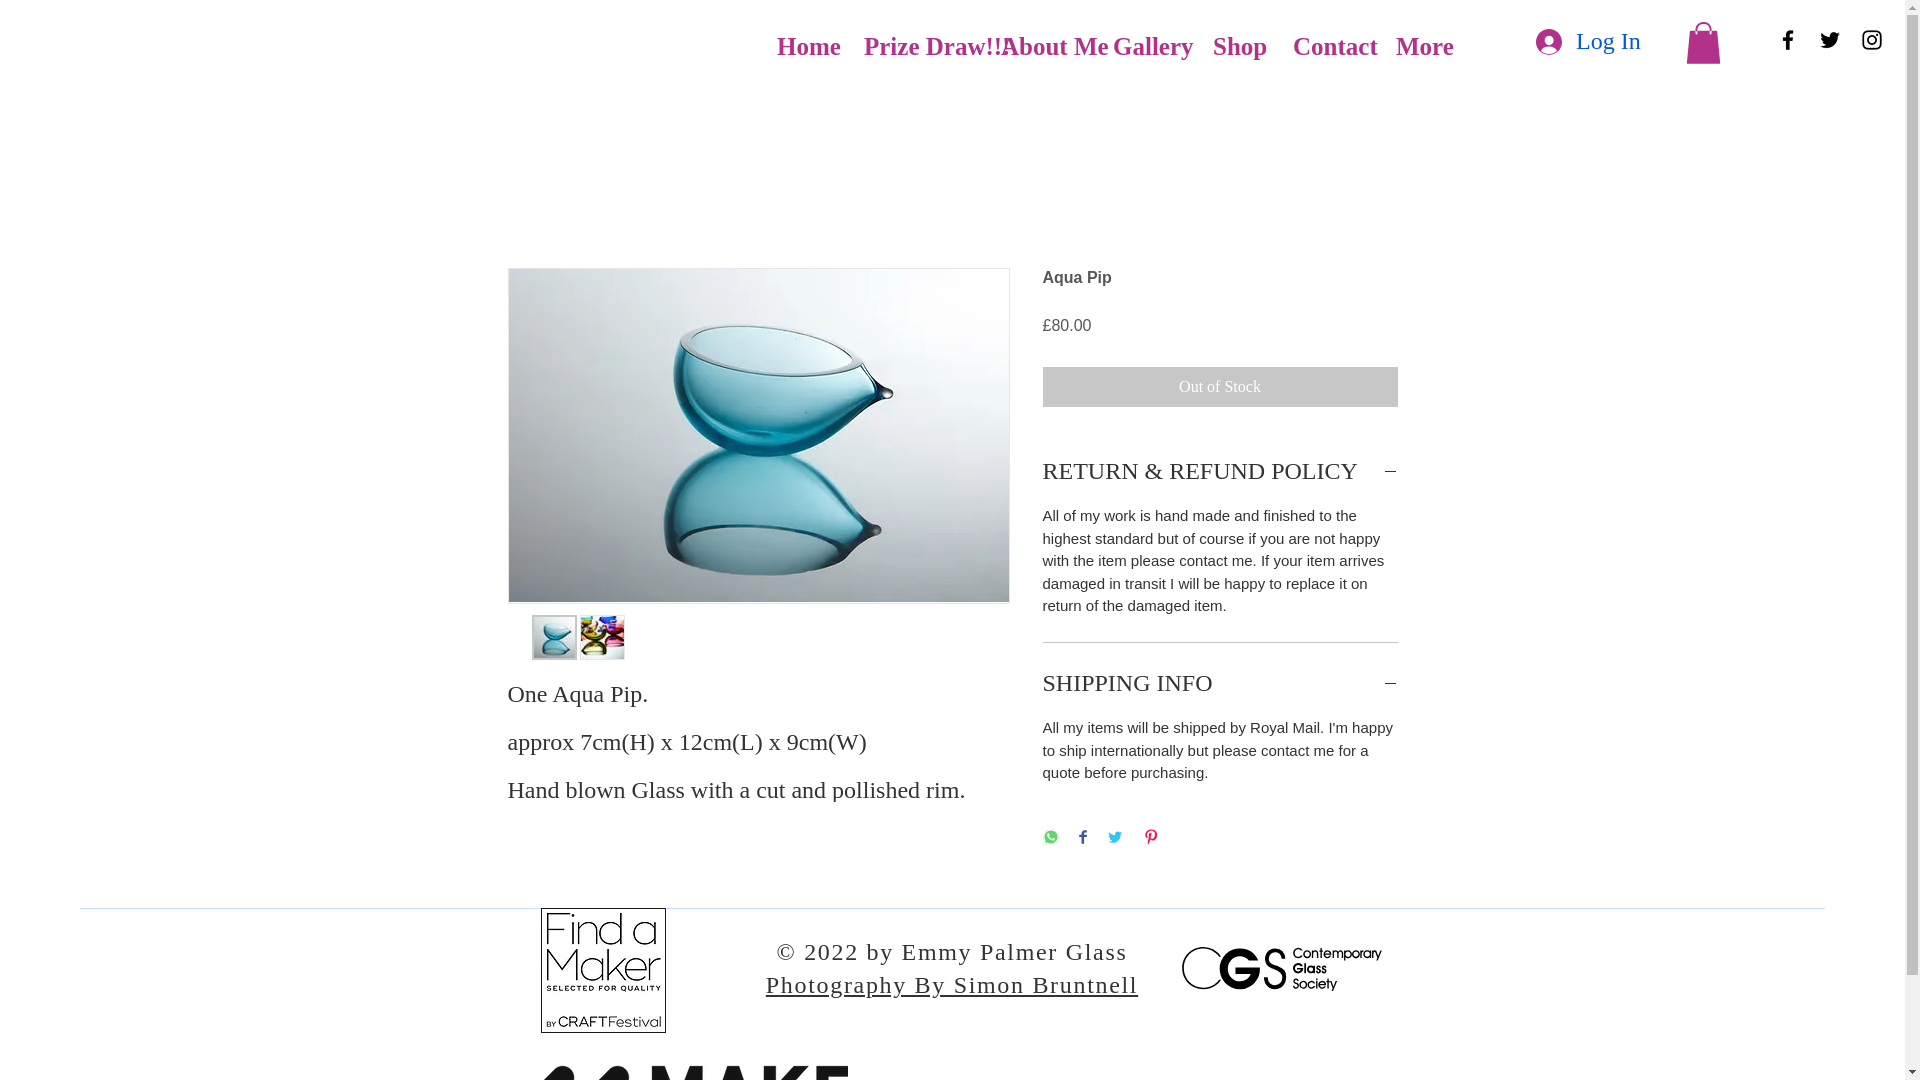  I want to click on Photography By Simon Bruntnell, so click(952, 984).